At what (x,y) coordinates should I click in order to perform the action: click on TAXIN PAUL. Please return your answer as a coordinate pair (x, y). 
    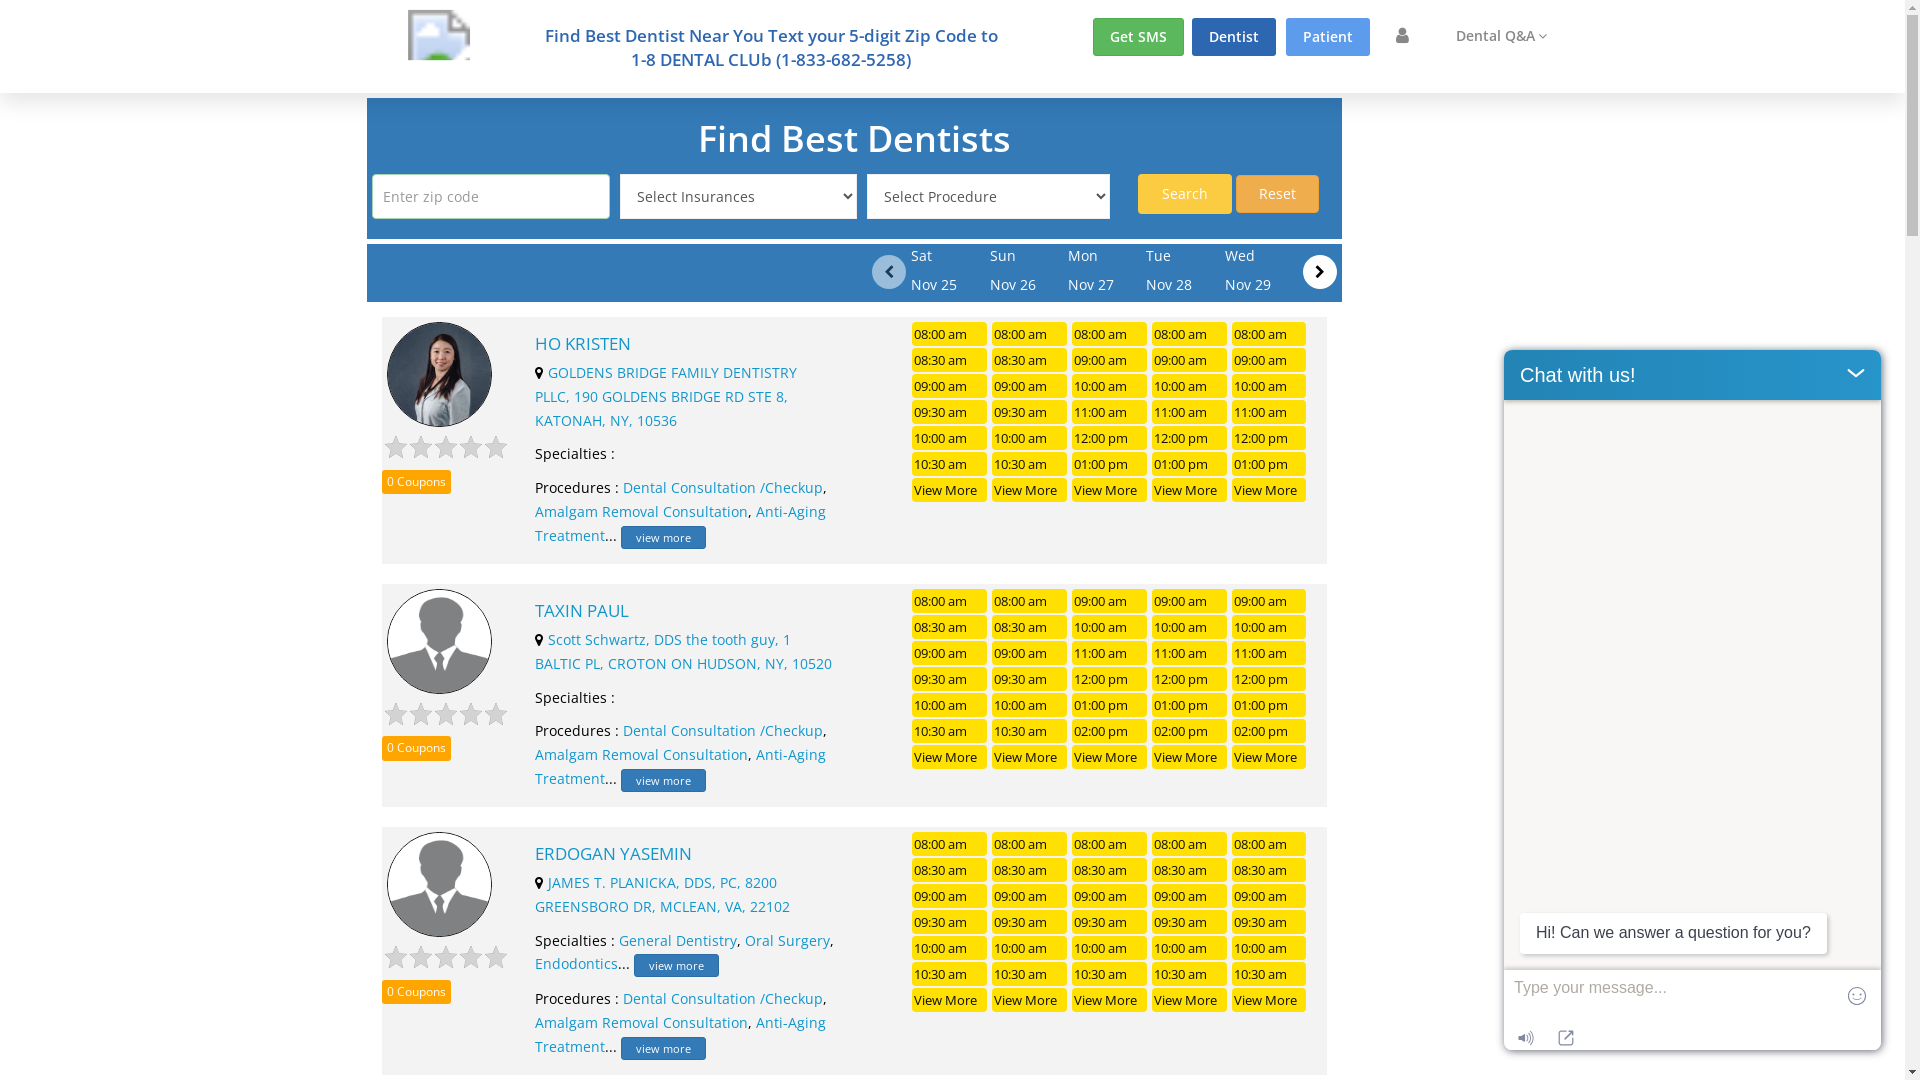
    Looking at the image, I should click on (685, 611).